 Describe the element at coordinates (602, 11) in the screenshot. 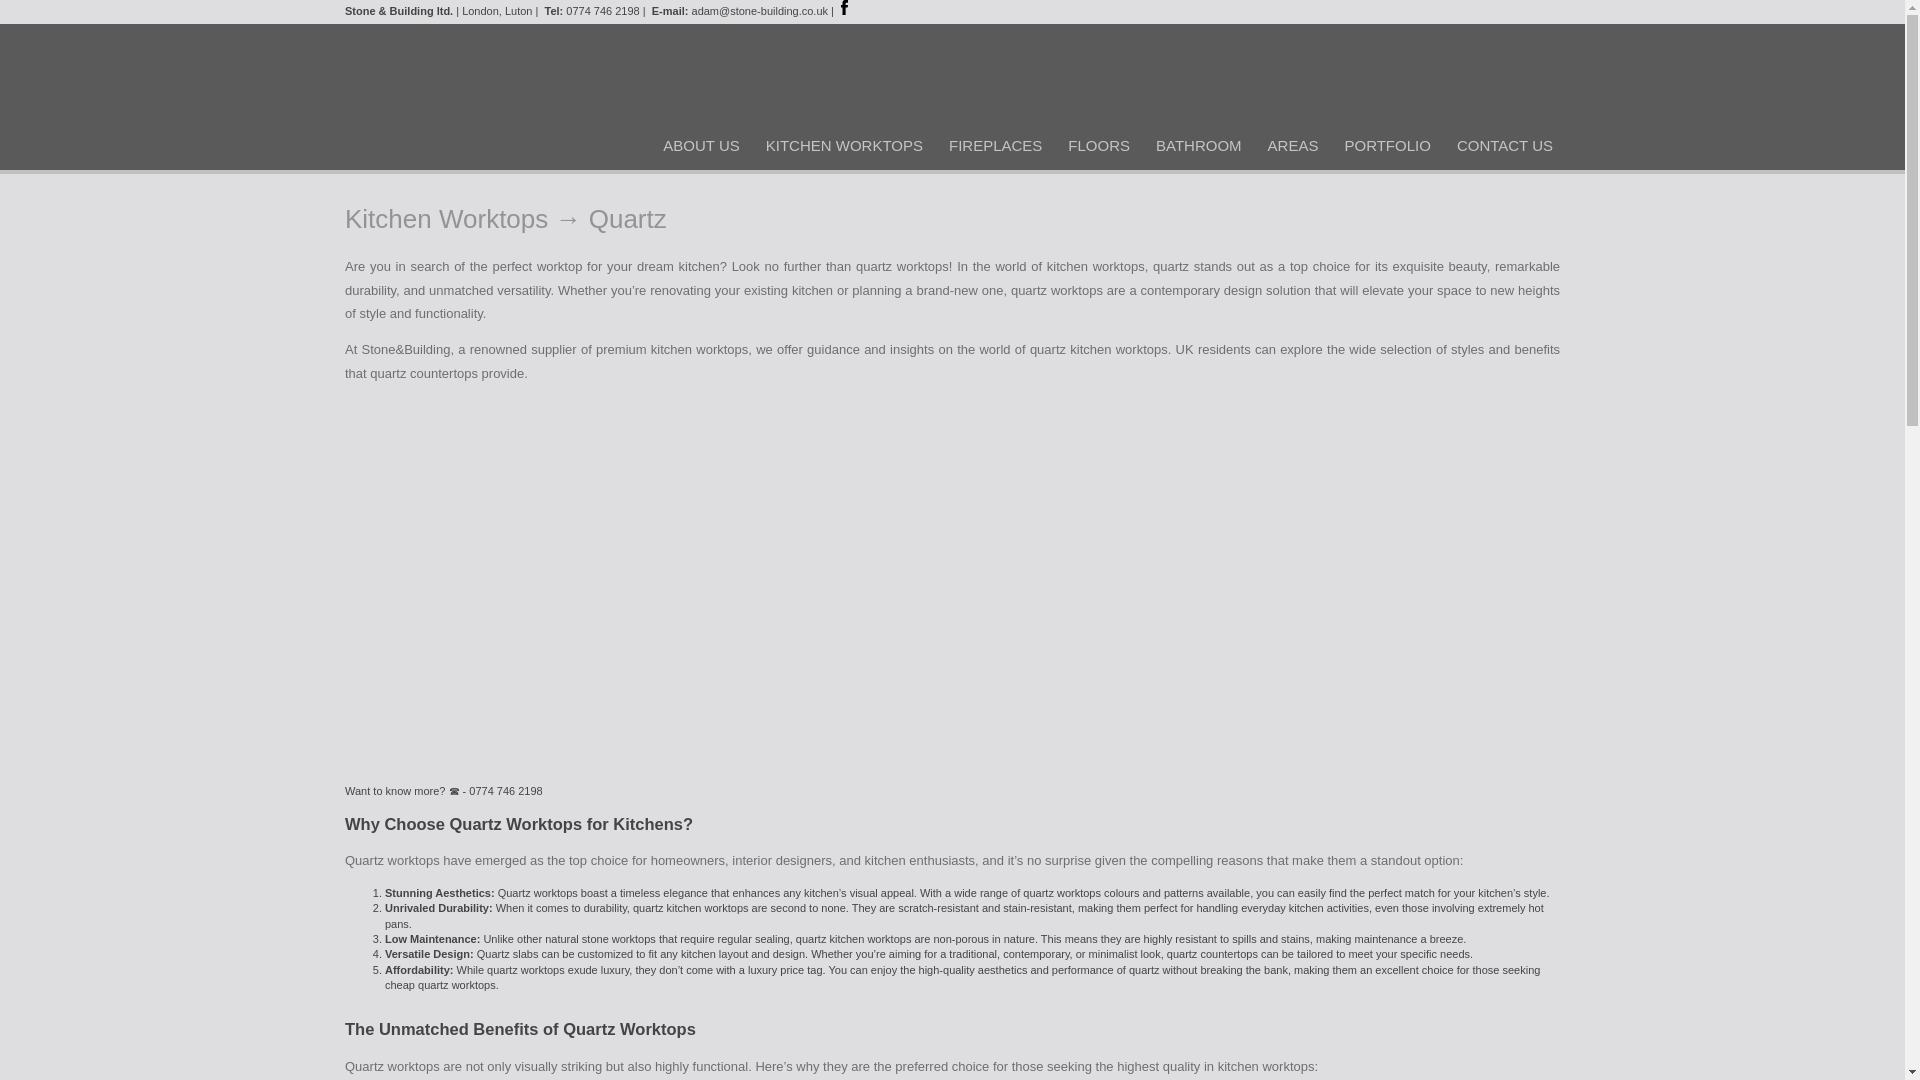

I see `0774 746 2198` at that location.